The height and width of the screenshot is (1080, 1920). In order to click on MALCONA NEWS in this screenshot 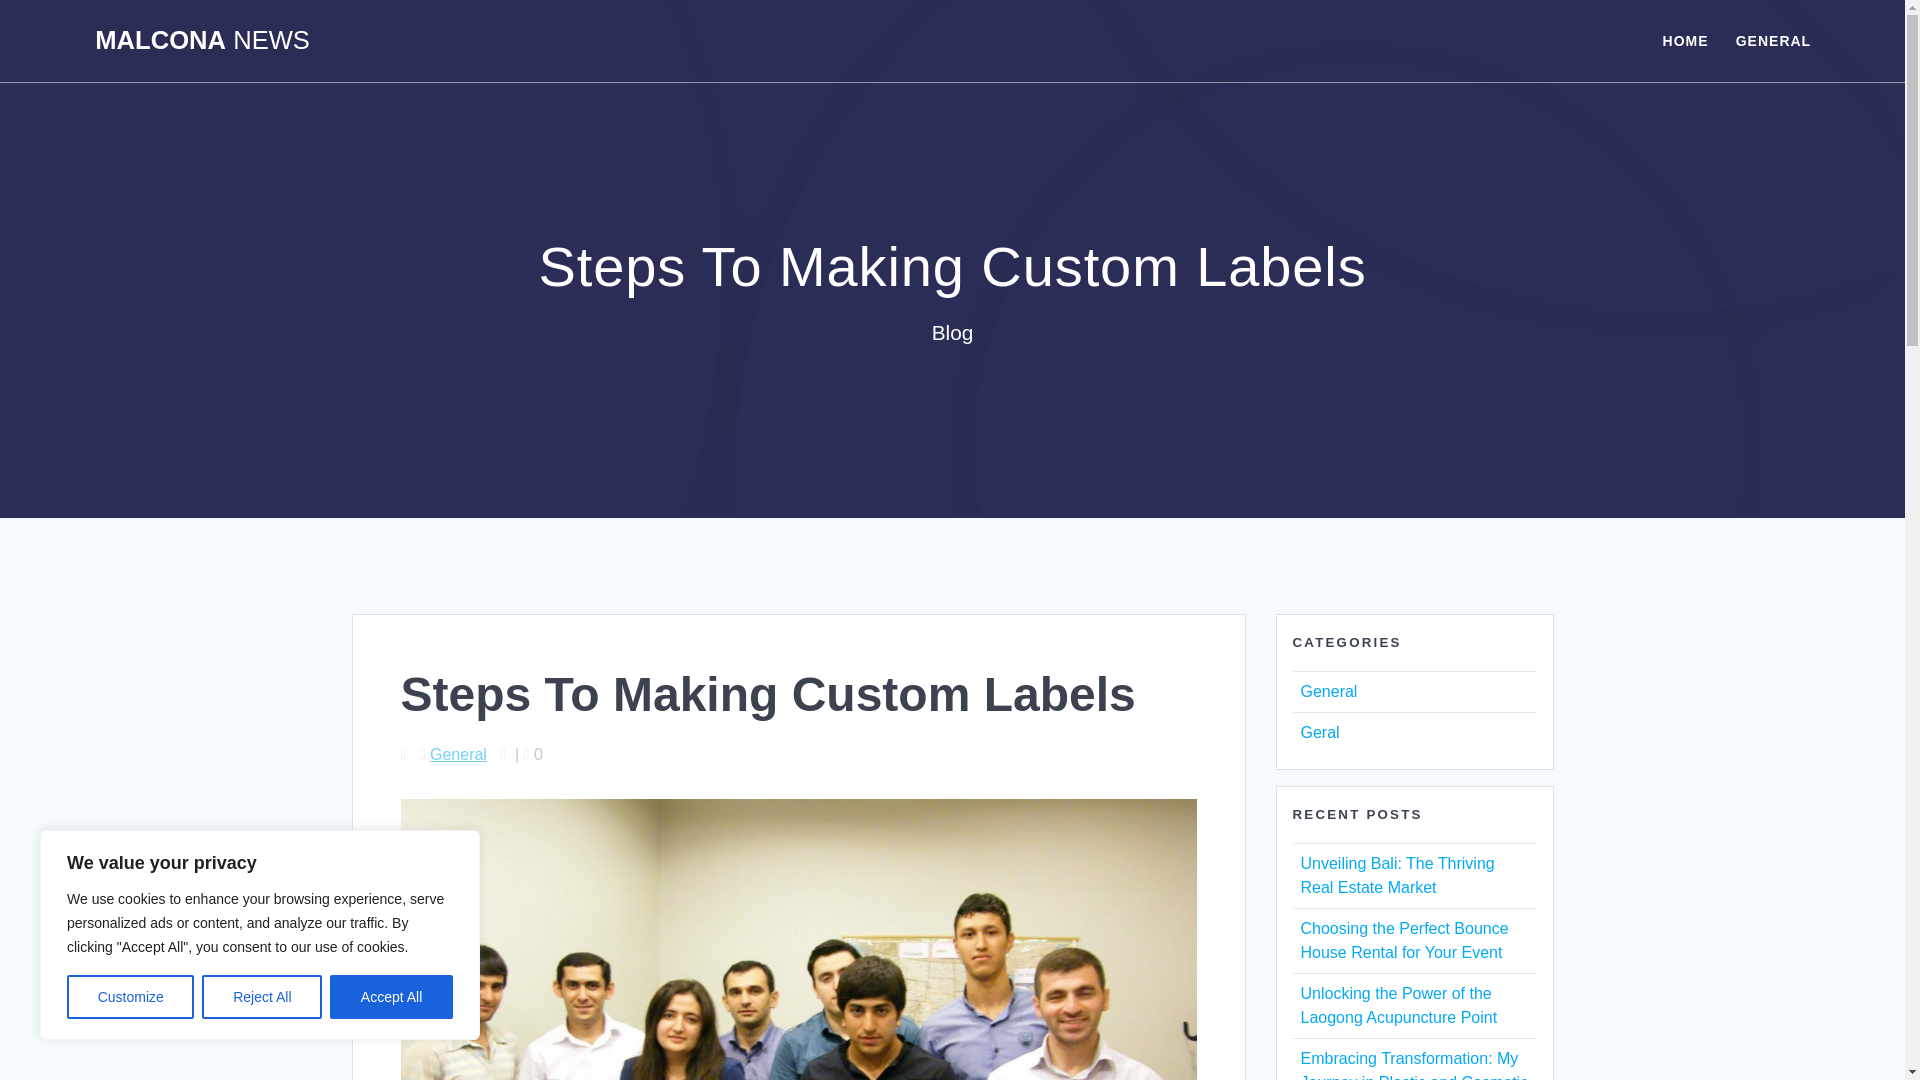, I will do `click(202, 41)`.